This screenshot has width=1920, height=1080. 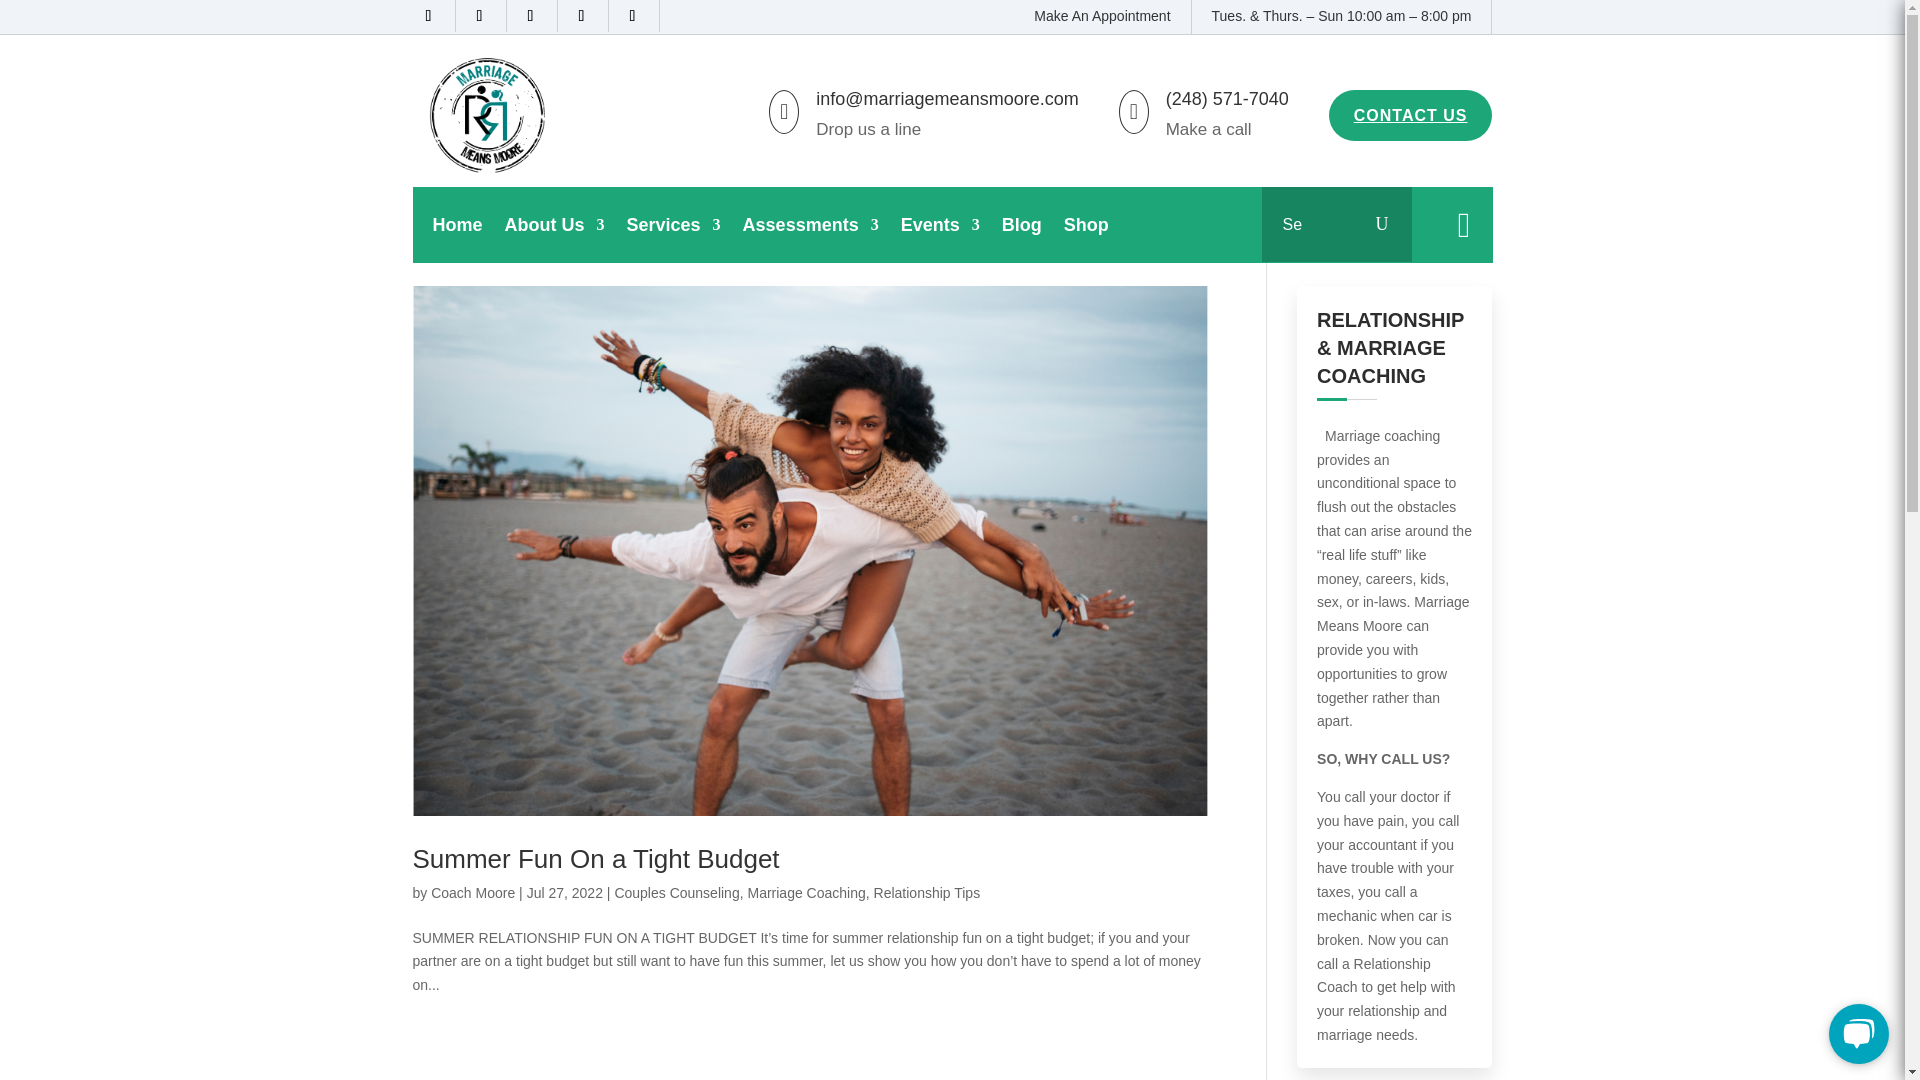 I want to click on Blog, so click(x=1022, y=229).